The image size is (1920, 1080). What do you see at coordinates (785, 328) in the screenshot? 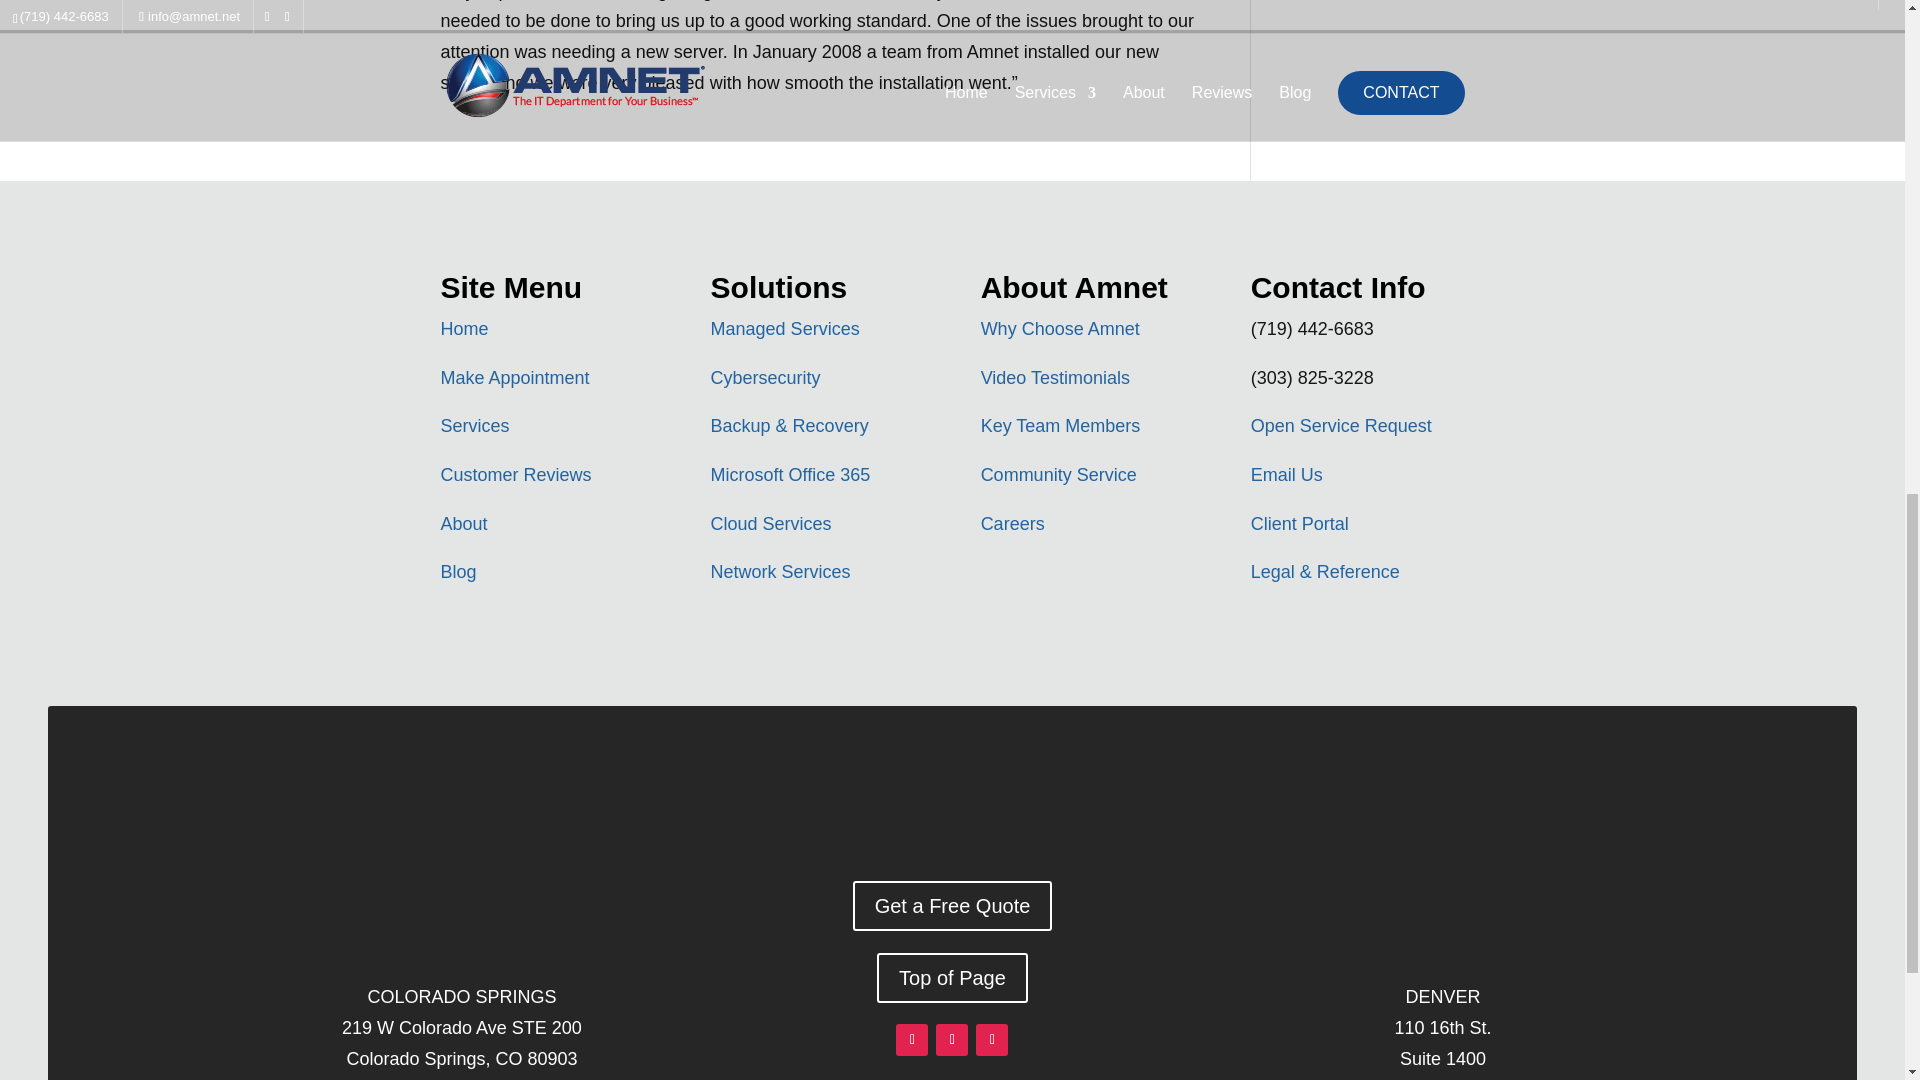
I see `Managed Services` at bounding box center [785, 328].